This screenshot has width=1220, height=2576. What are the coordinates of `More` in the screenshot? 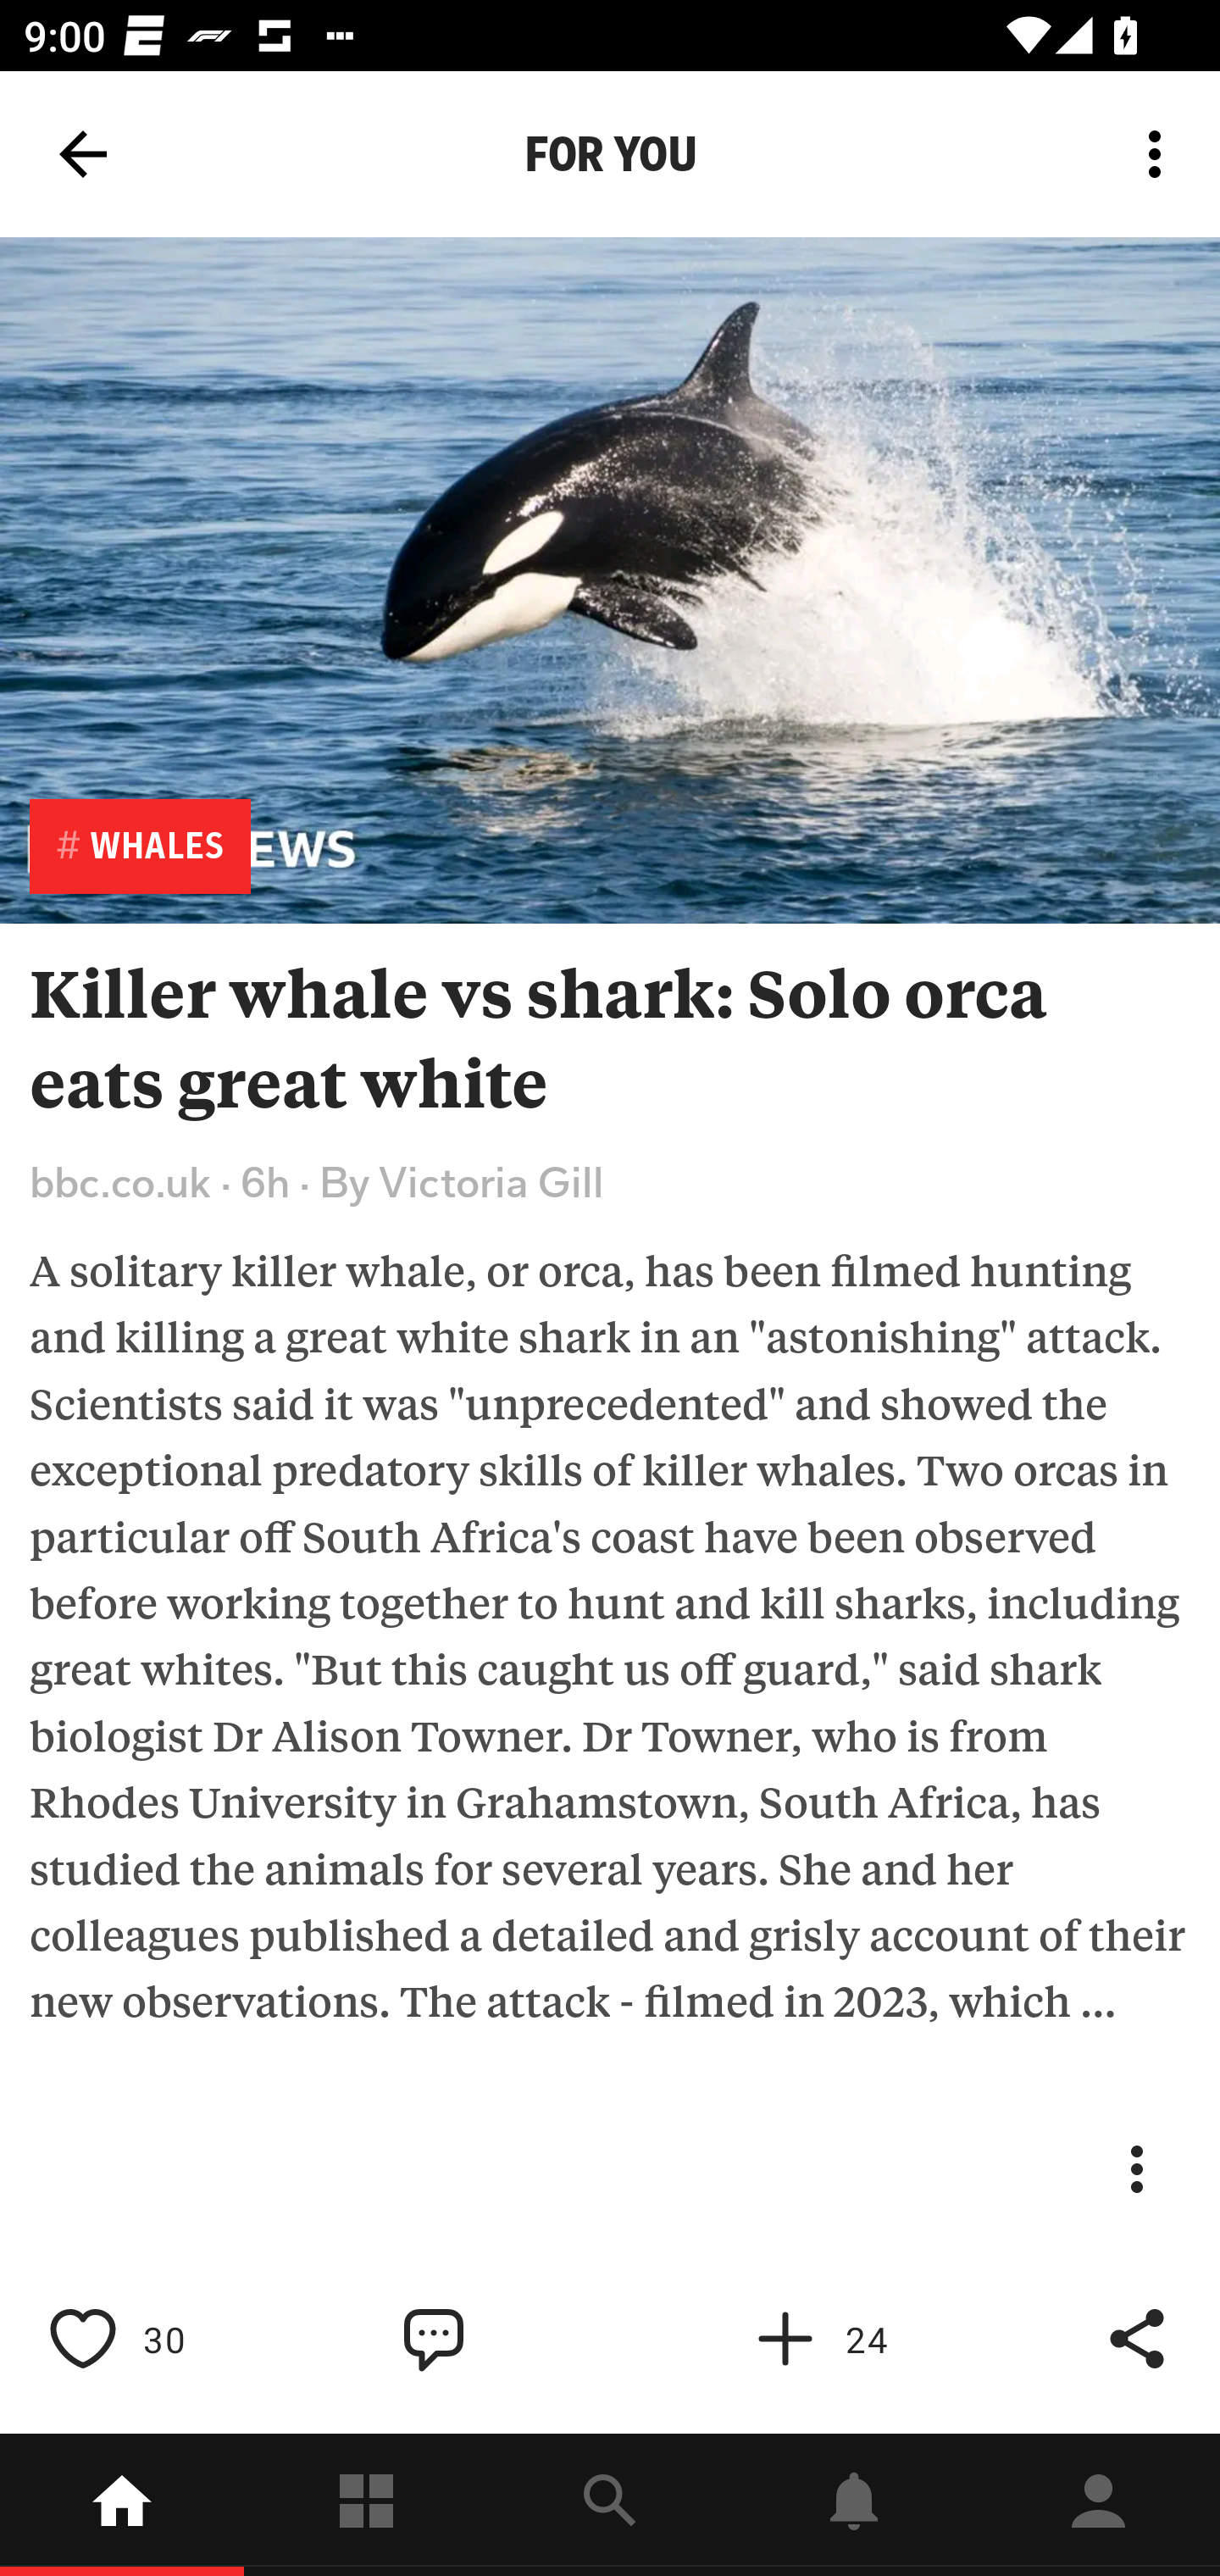 It's located at (1137, 2168).